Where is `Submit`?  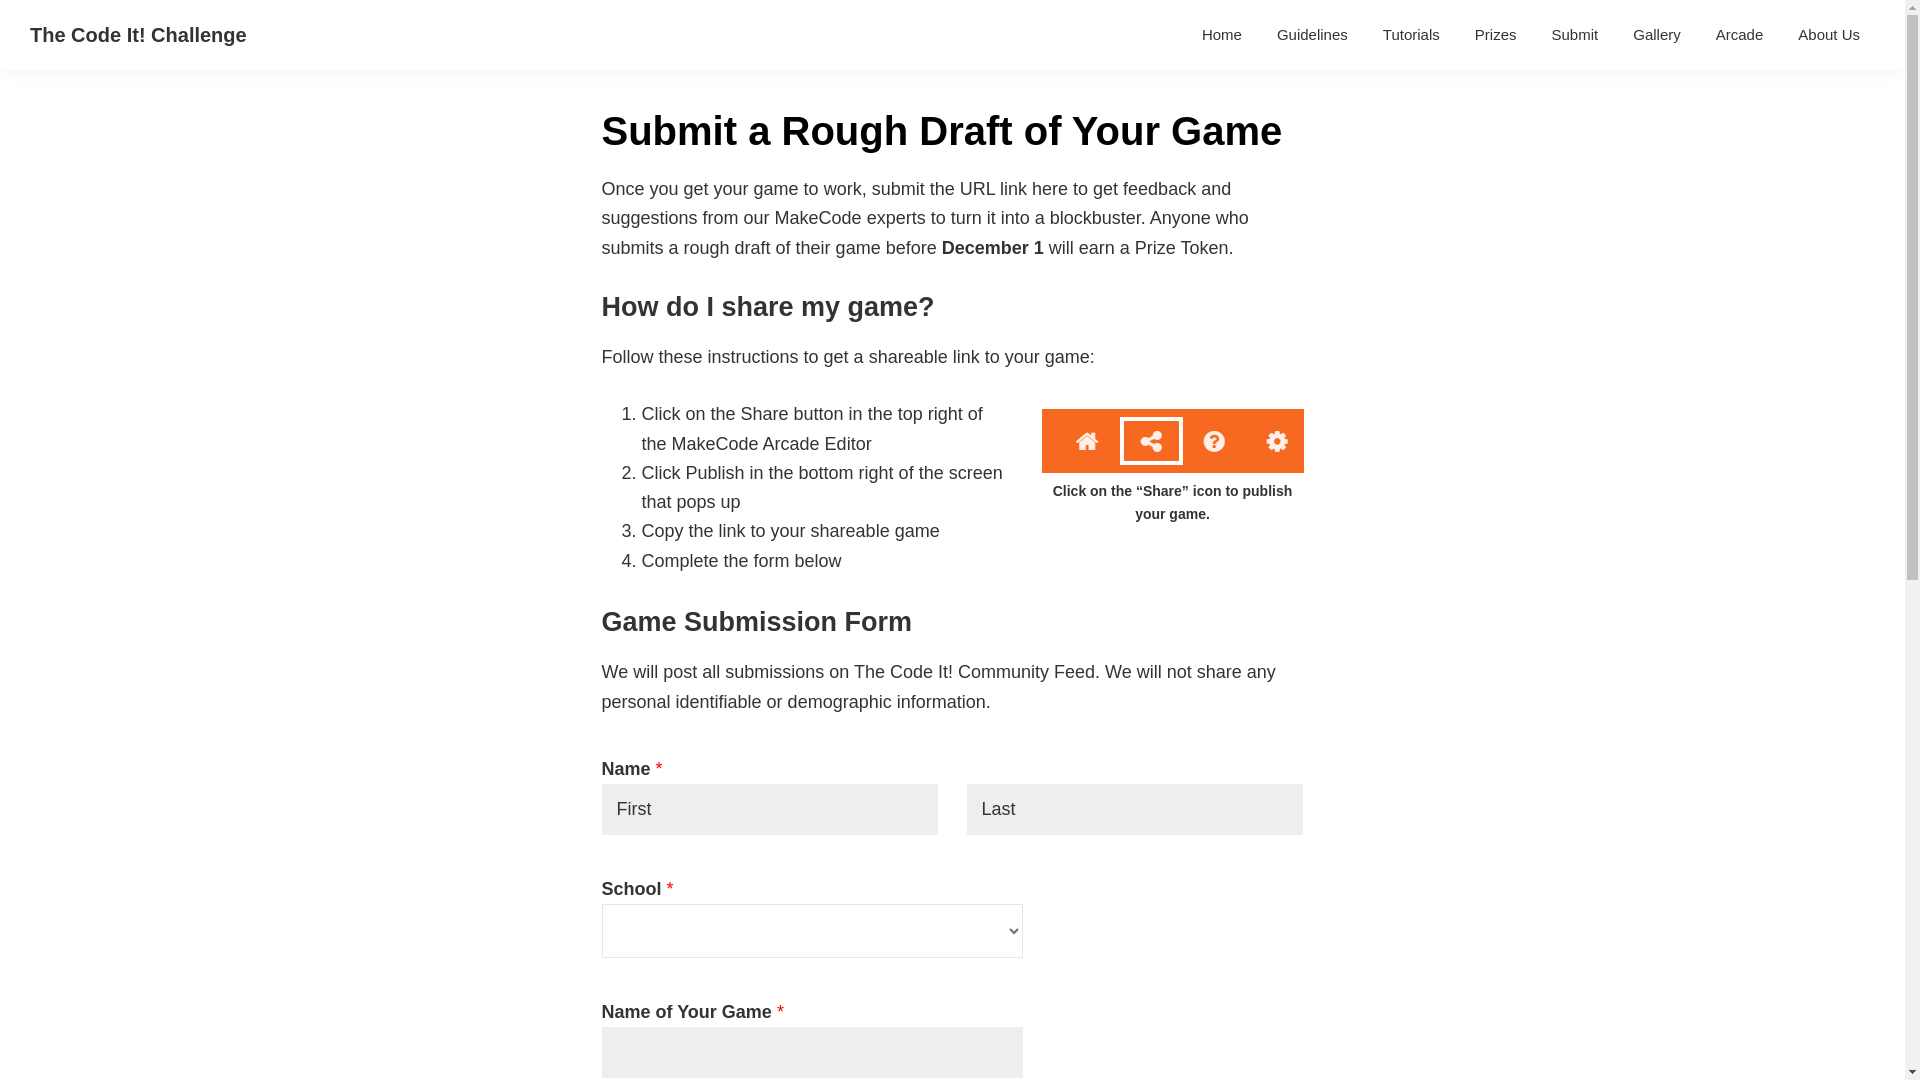 Submit is located at coordinates (1576, 34).